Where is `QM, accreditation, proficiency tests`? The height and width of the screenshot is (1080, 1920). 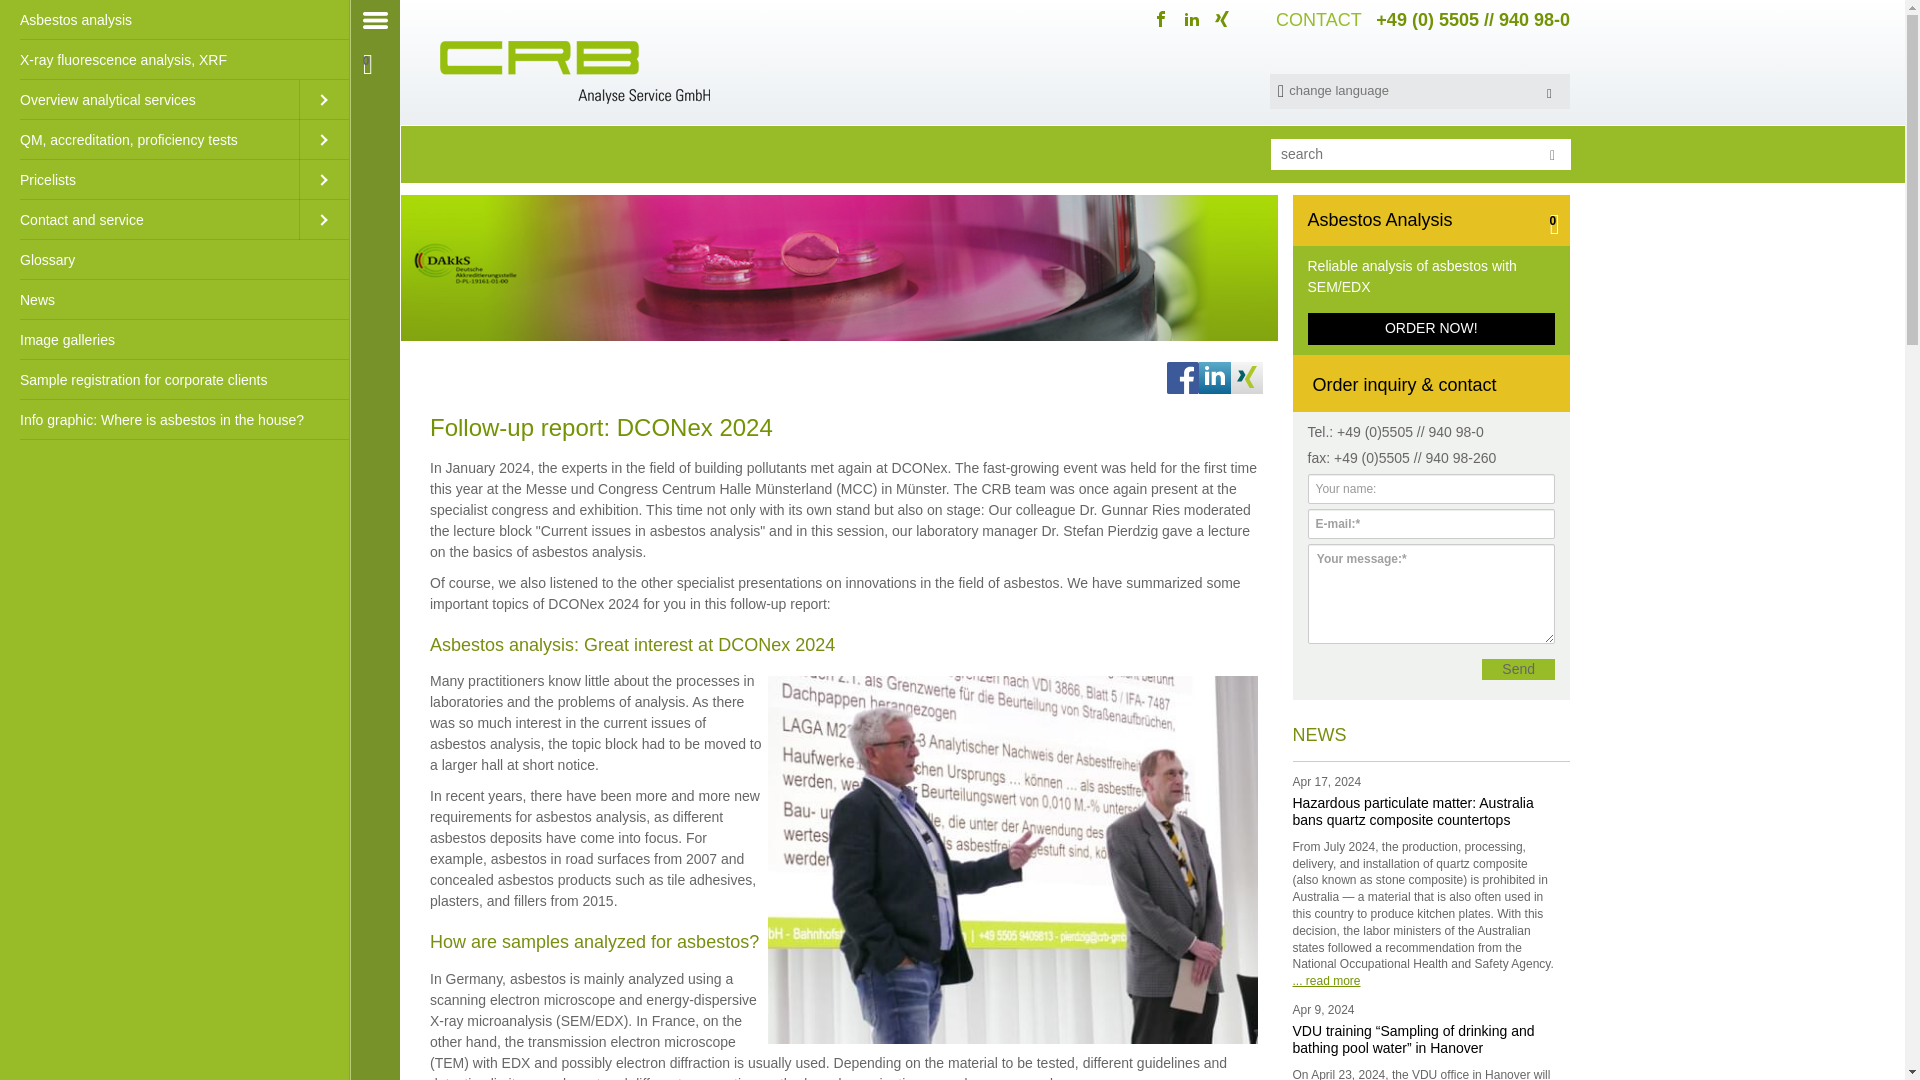 QM, accreditation, proficiency tests is located at coordinates (150, 139).